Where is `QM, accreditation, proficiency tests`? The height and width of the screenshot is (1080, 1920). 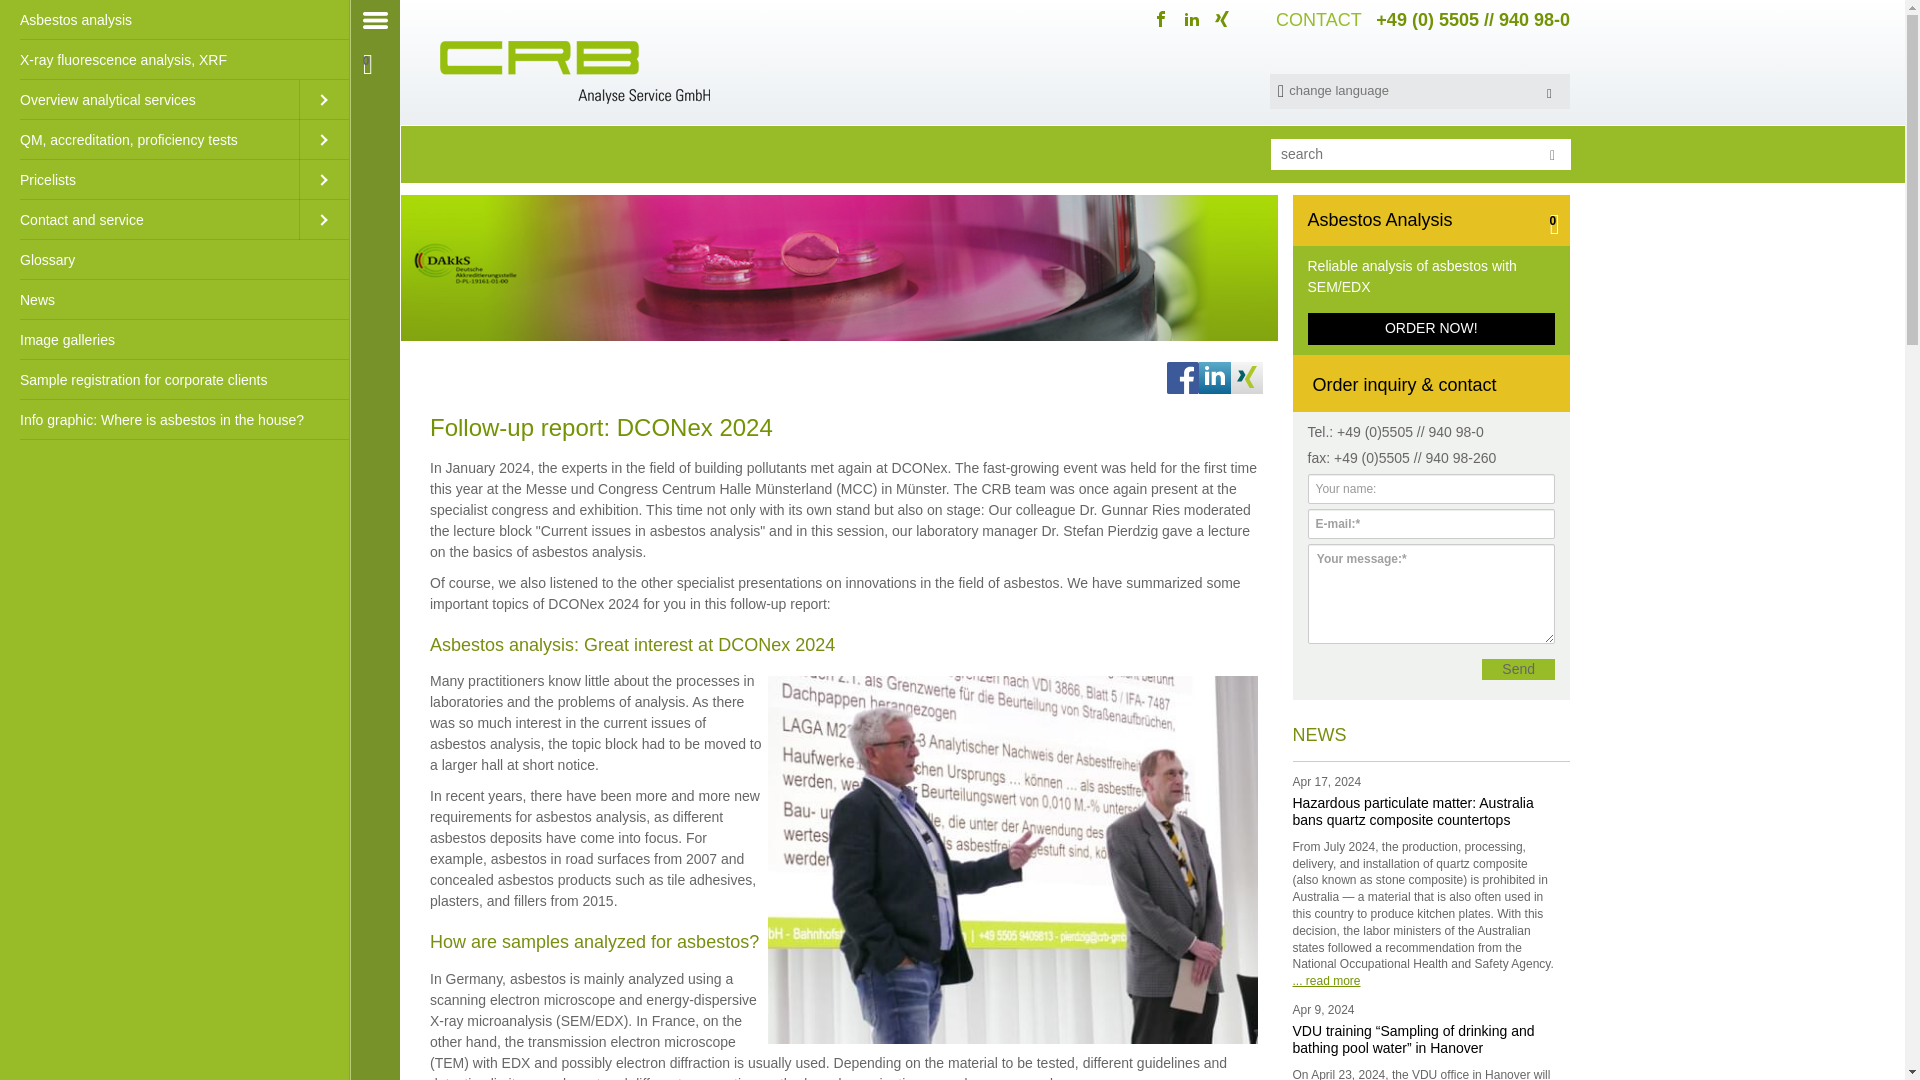 QM, accreditation, proficiency tests is located at coordinates (150, 139).